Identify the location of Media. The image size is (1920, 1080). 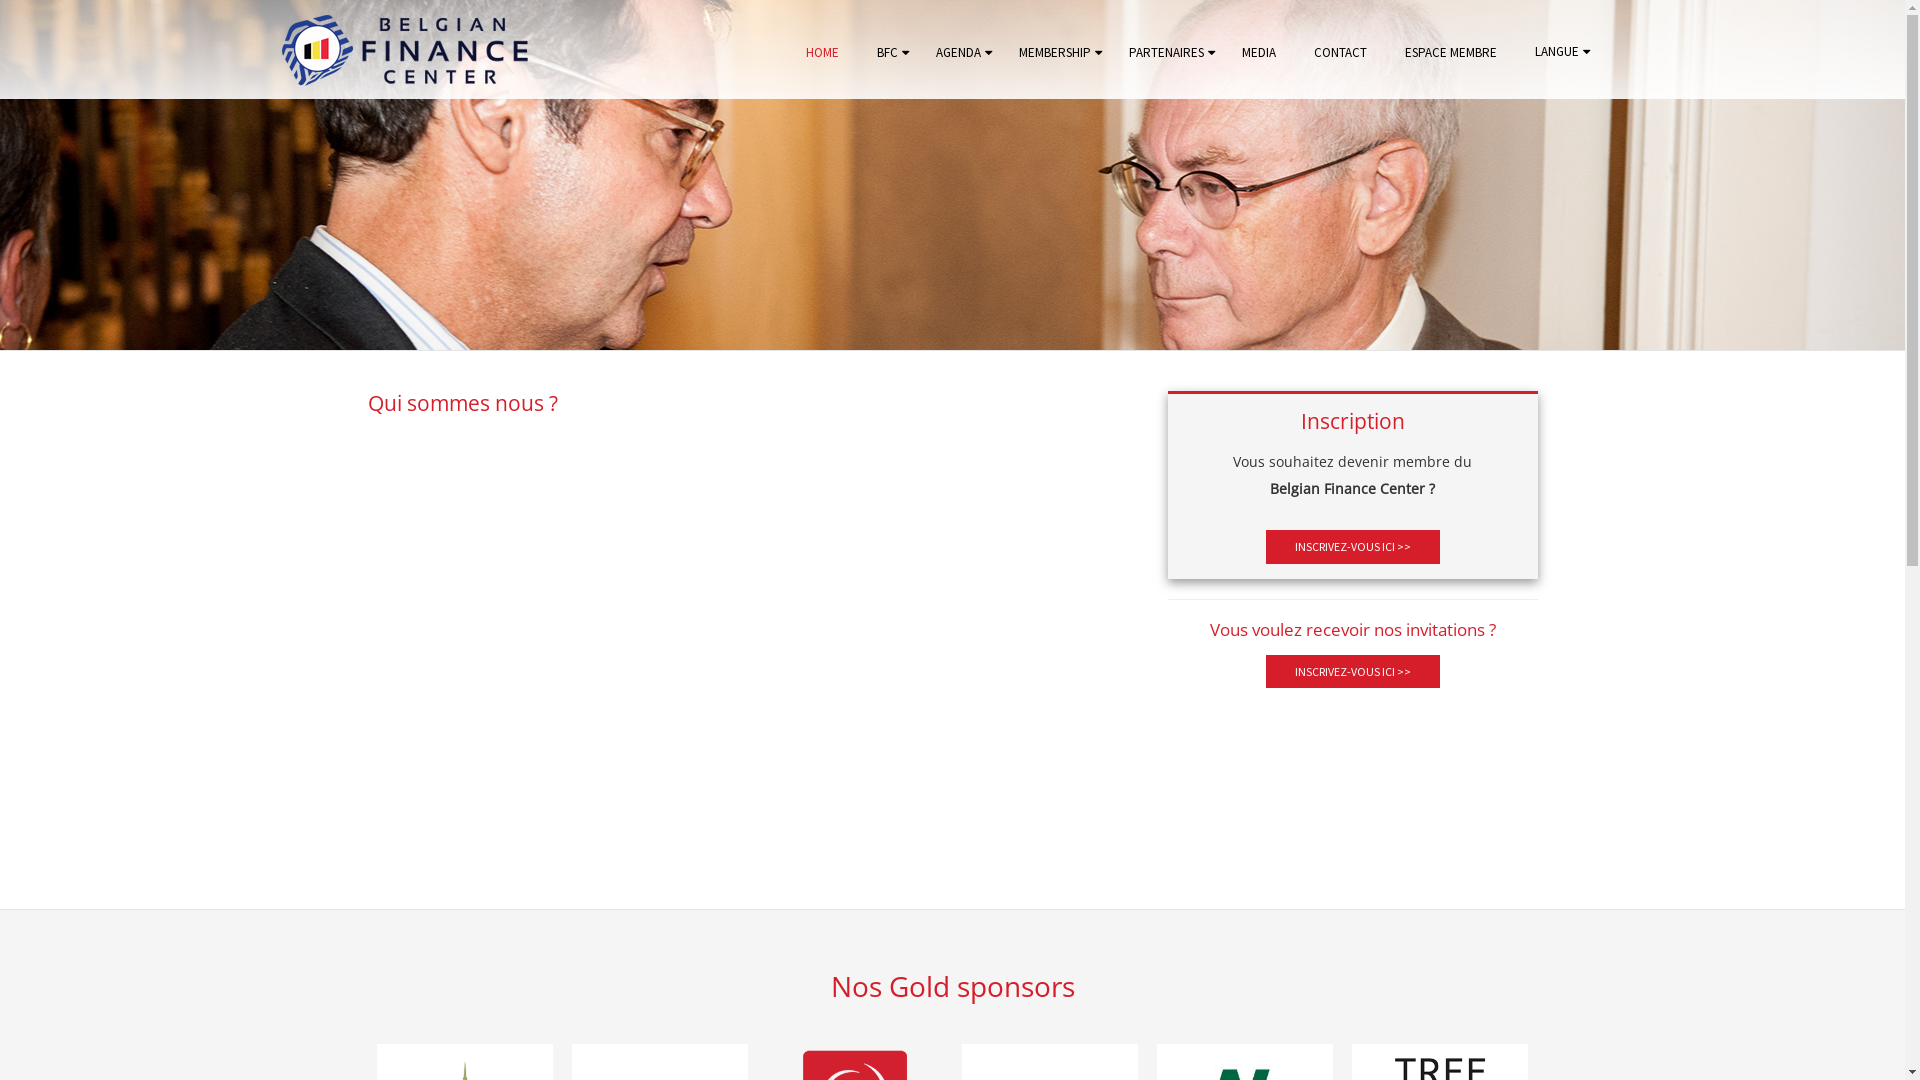
(1764, 416).